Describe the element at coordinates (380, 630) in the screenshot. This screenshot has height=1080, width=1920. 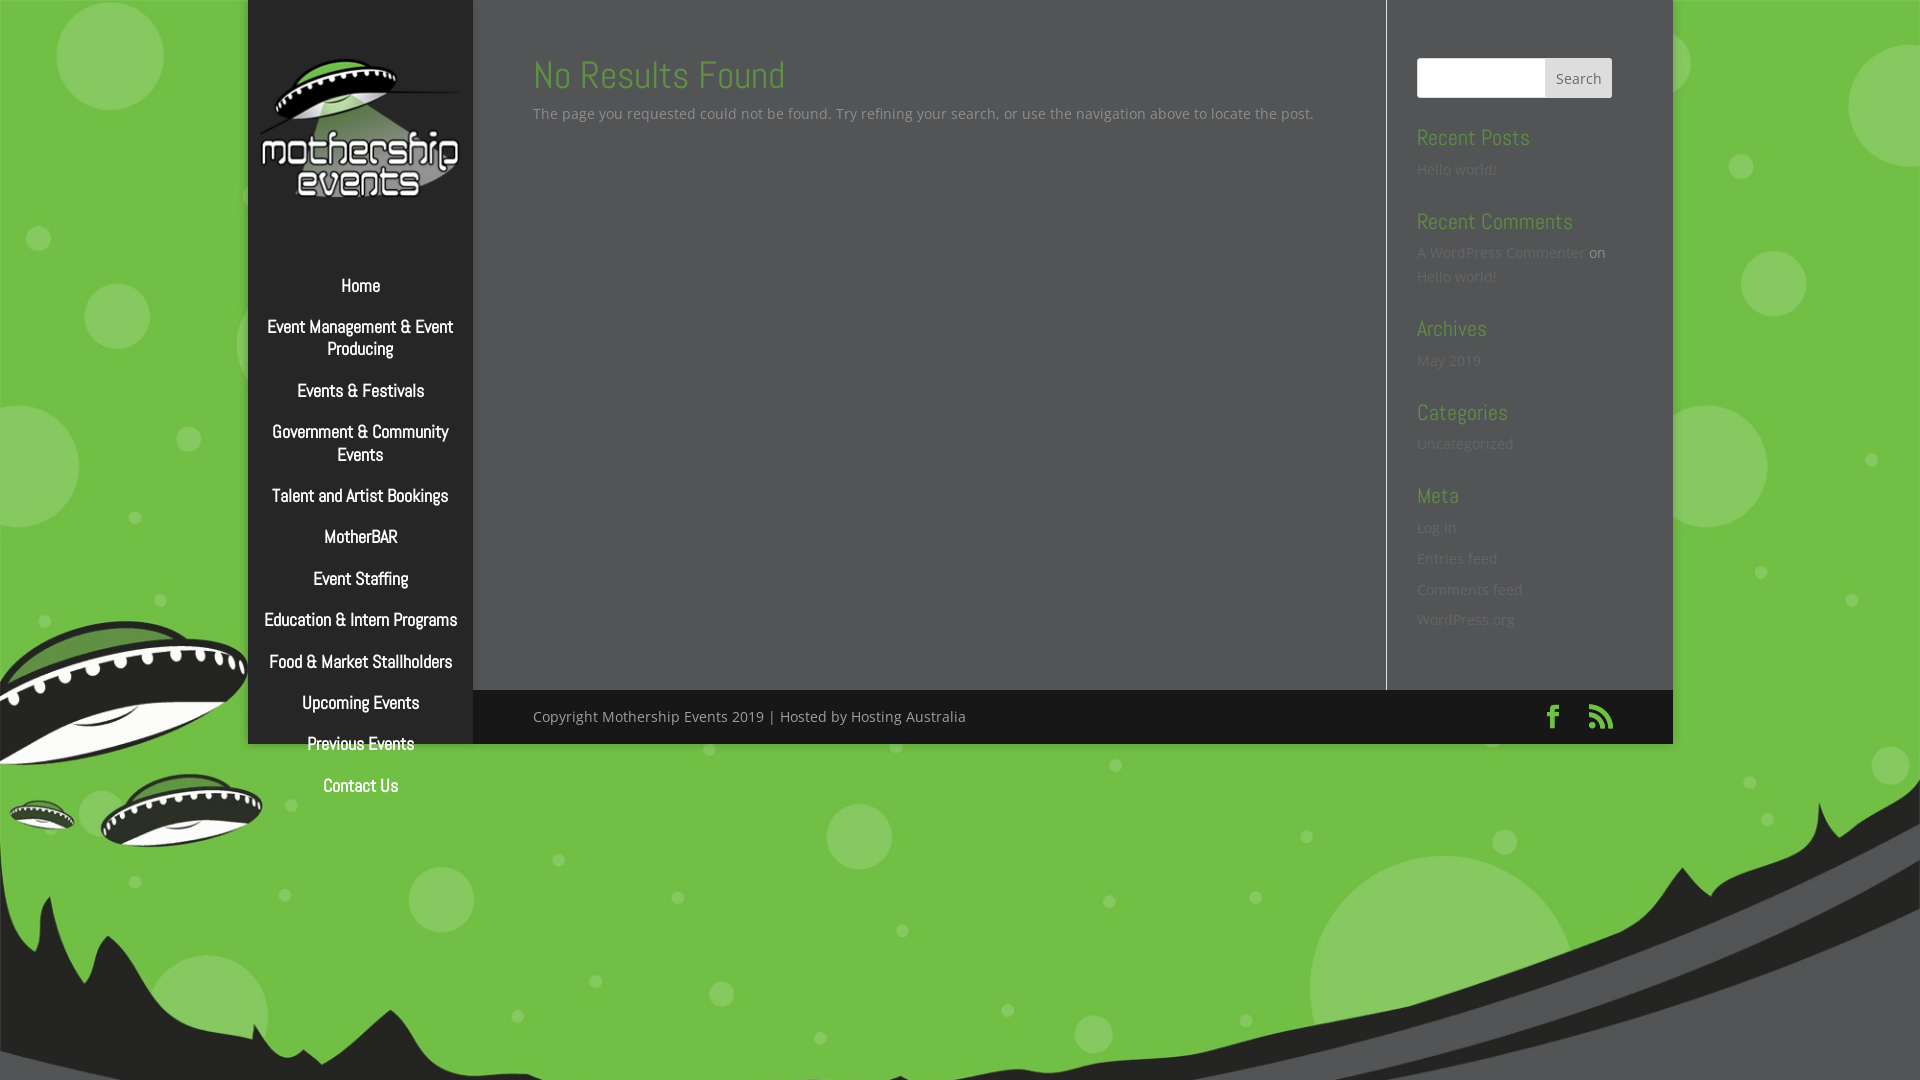
I see `Education & Intern Programs` at that location.